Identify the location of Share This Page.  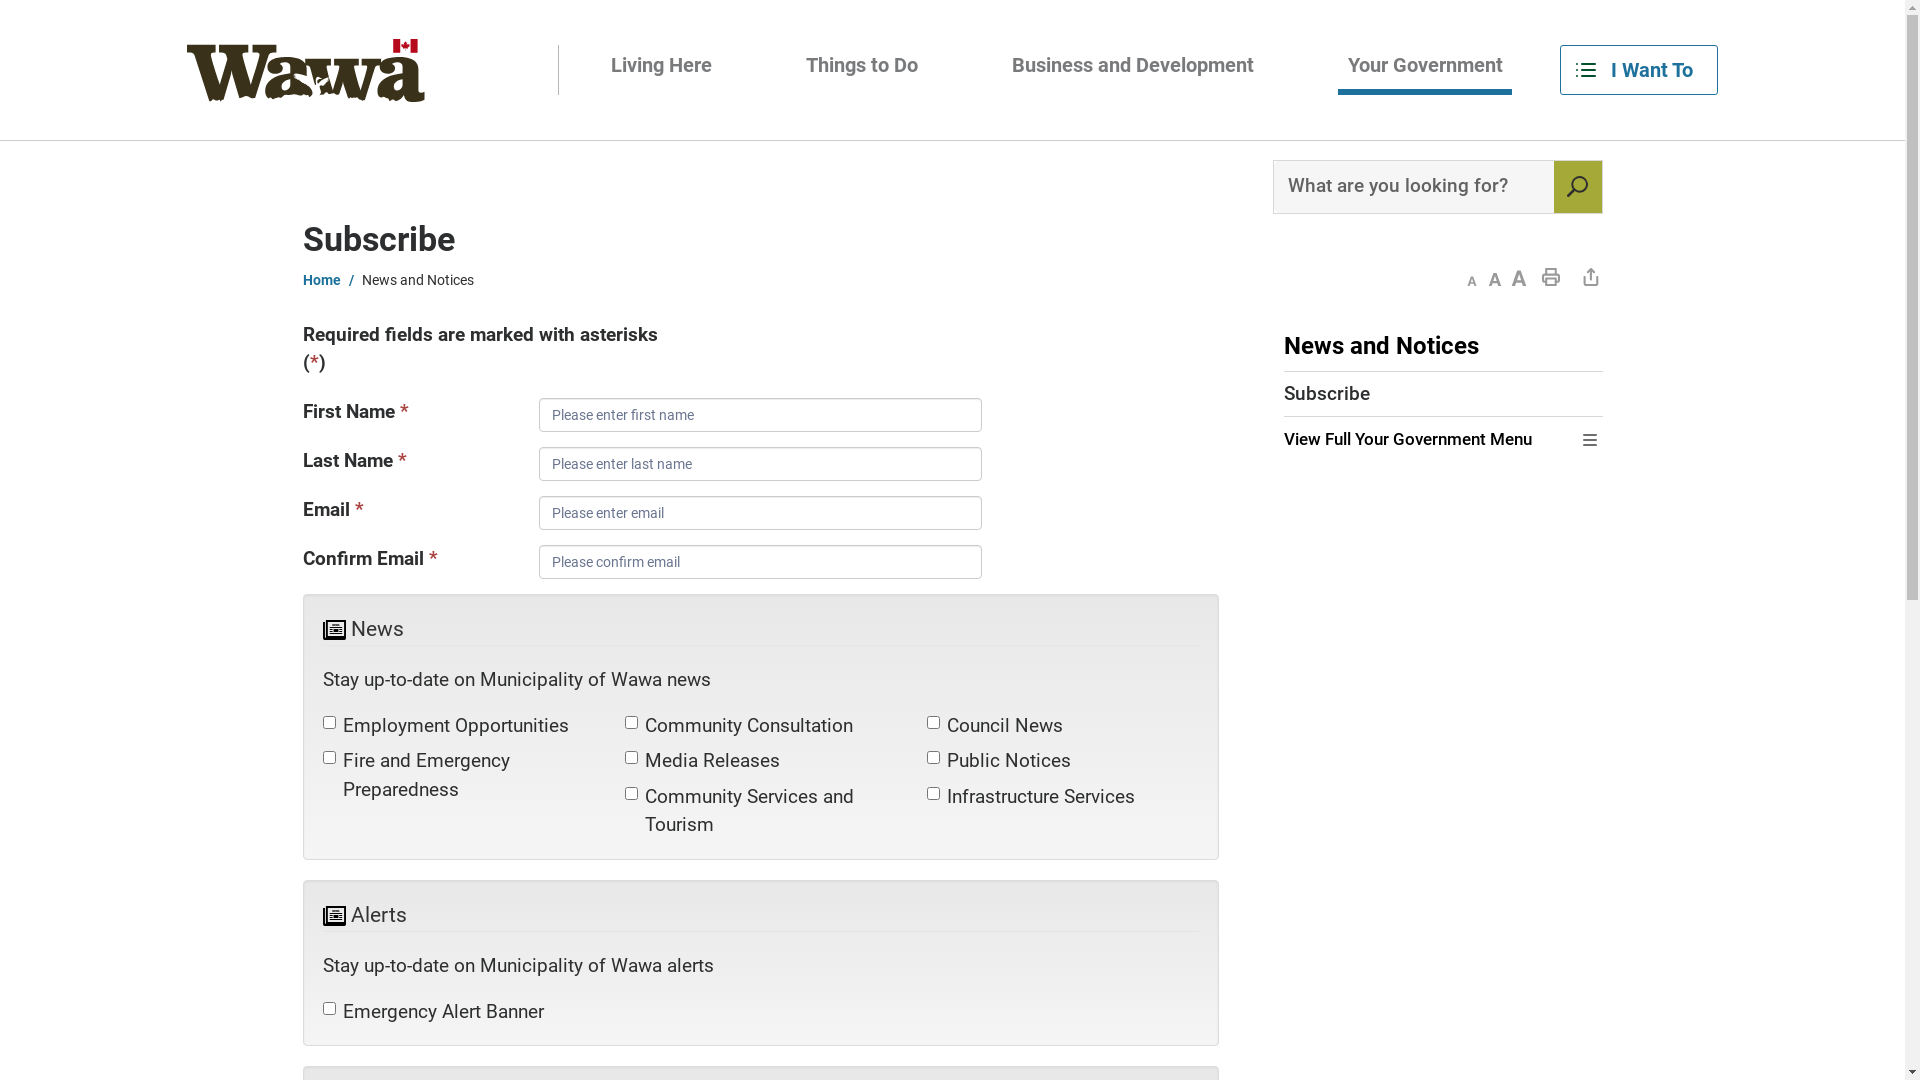
(1590, 276).